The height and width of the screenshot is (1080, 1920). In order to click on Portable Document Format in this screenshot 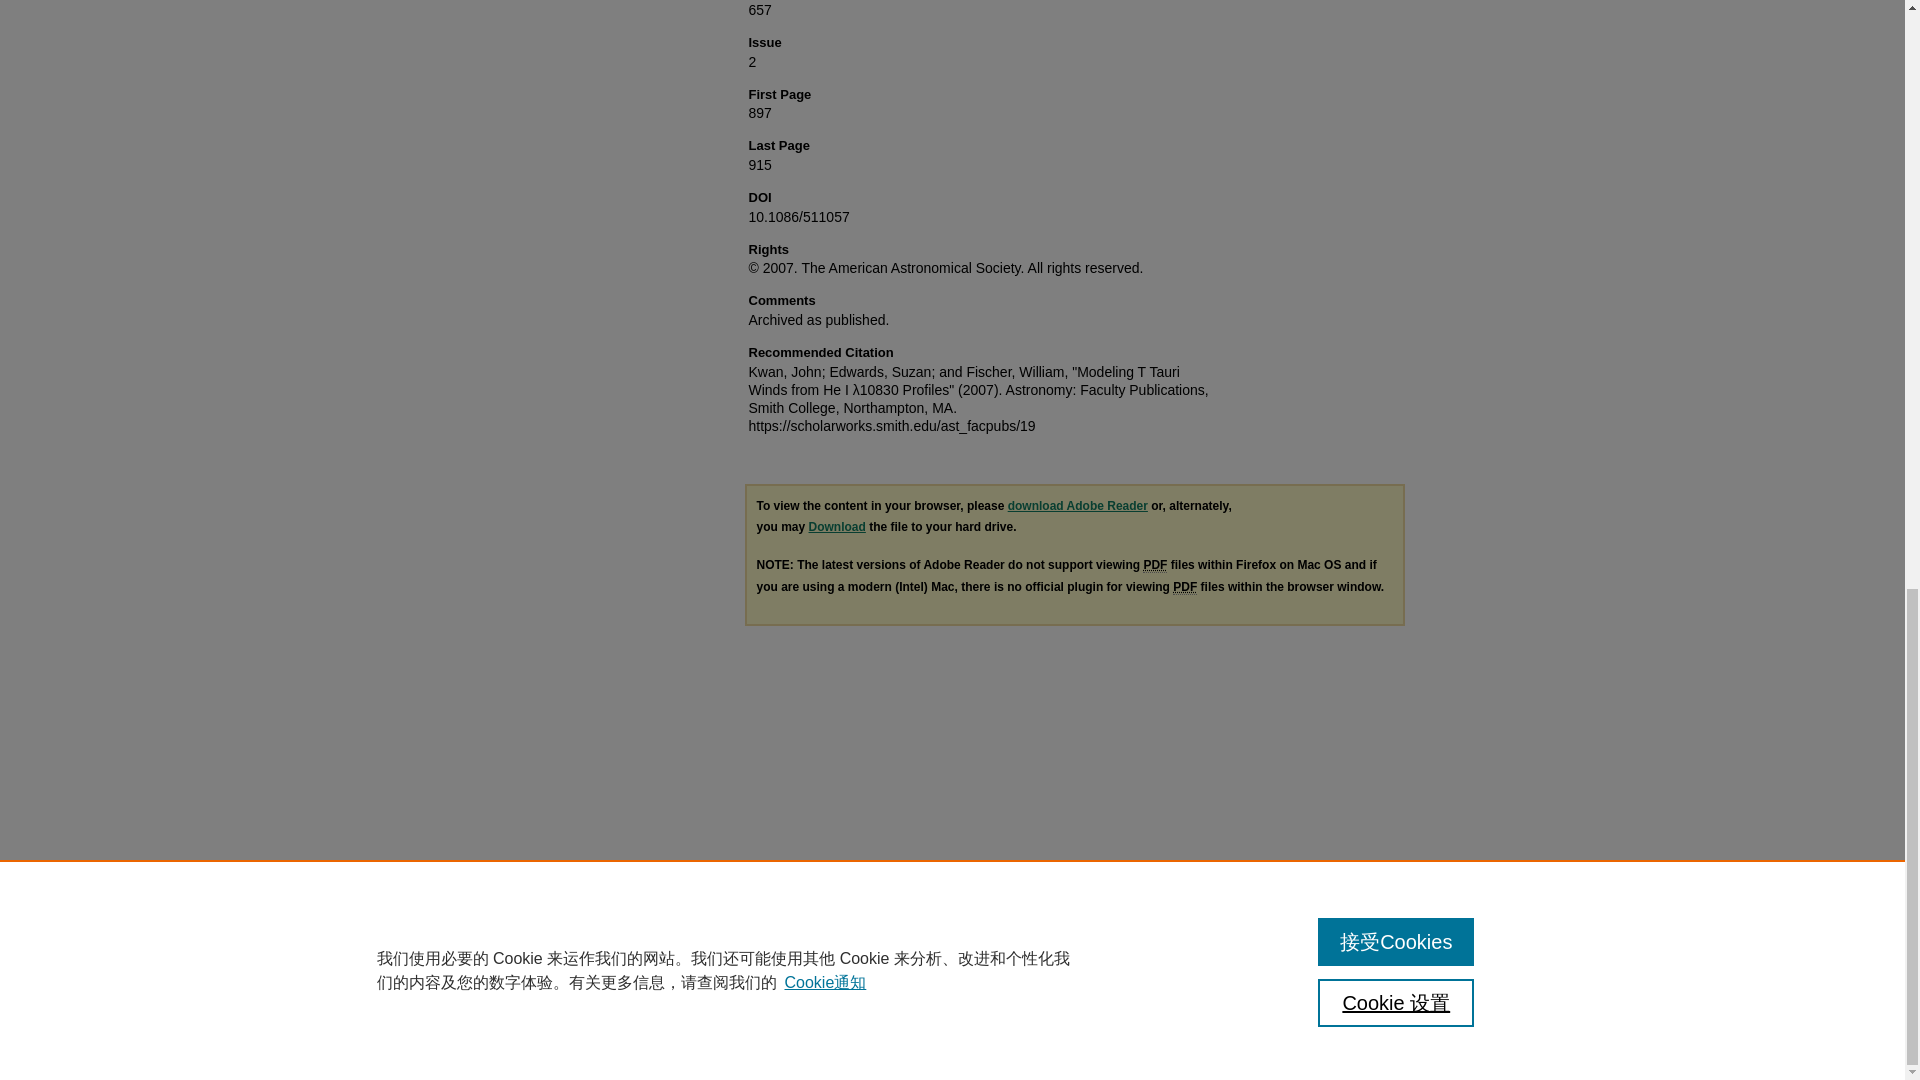, I will do `click(1184, 587)`.